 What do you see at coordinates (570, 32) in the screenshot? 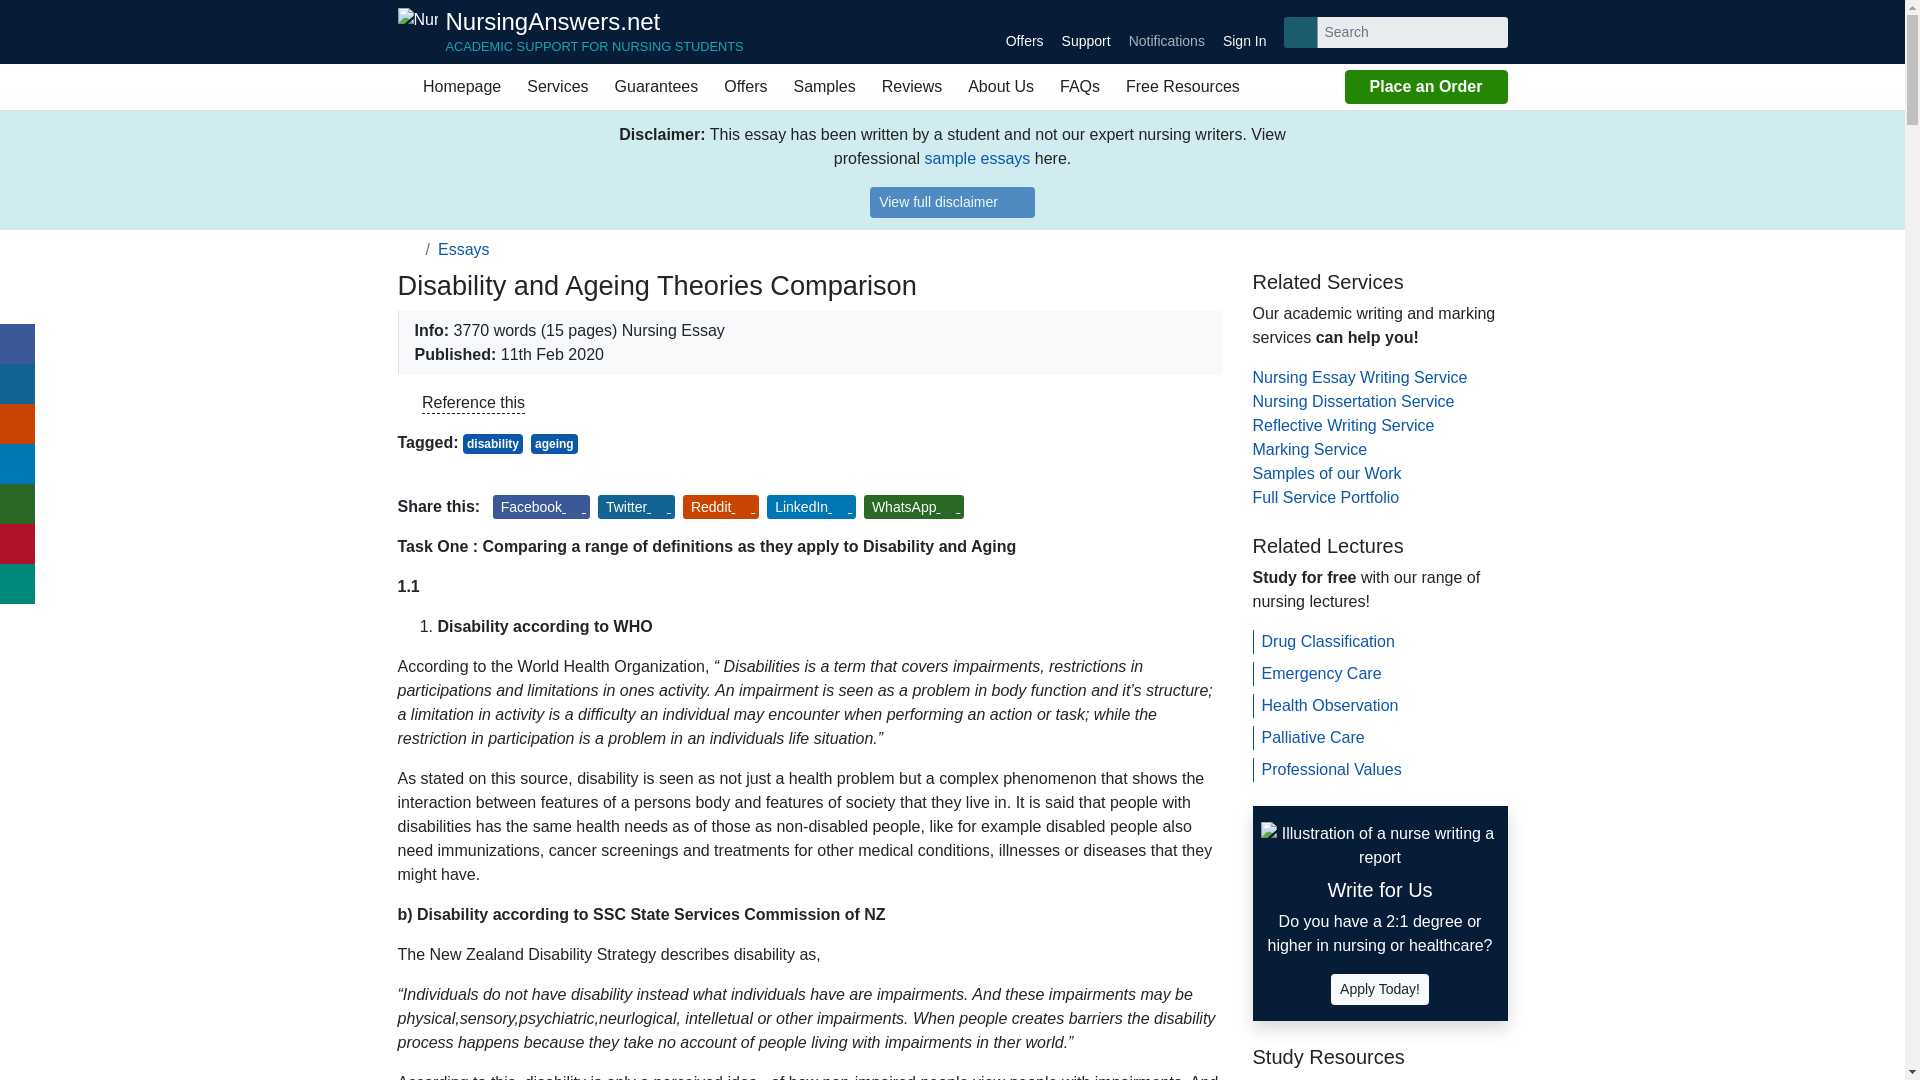
I see `Go to the NursingAnswers.net homepage` at bounding box center [570, 32].